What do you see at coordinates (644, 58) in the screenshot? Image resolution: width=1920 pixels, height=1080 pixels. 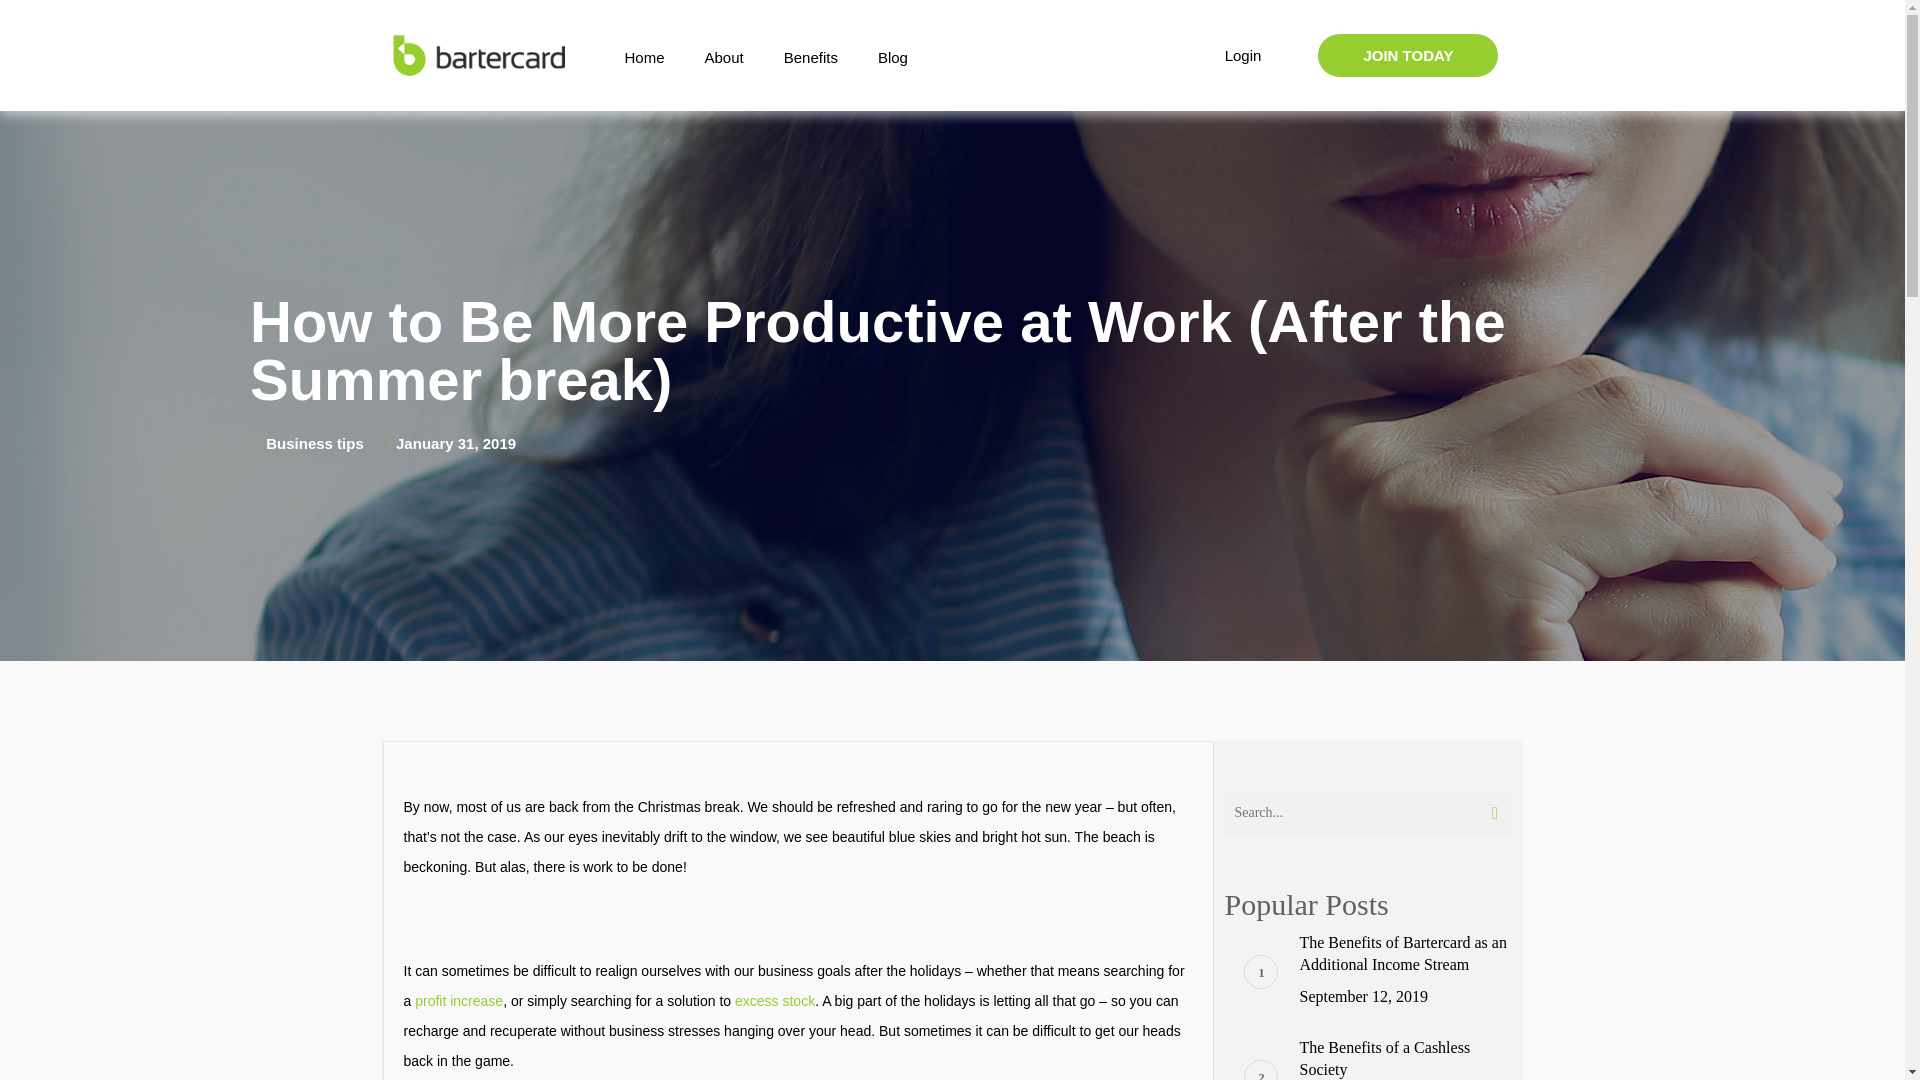 I see `Home` at bounding box center [644, 58].